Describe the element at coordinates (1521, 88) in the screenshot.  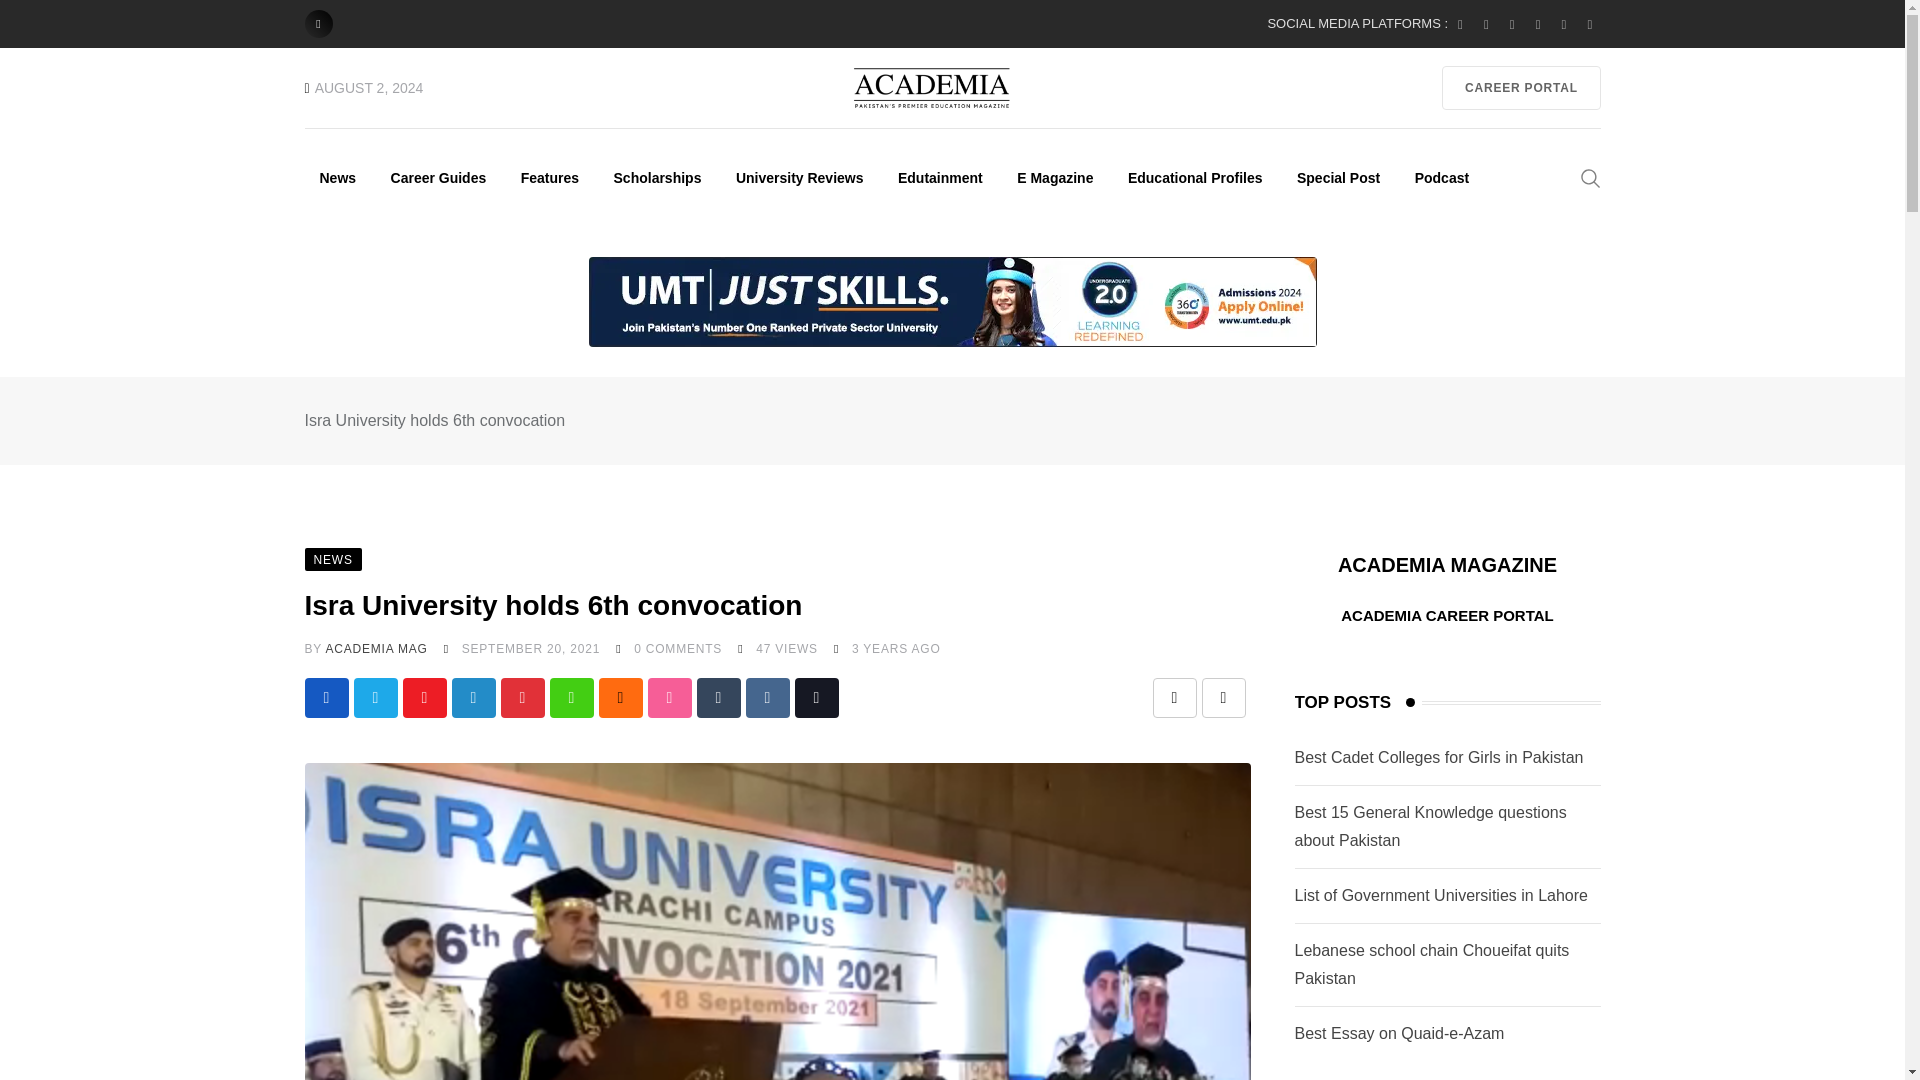
I see `CAREER PORTAL` at that location.